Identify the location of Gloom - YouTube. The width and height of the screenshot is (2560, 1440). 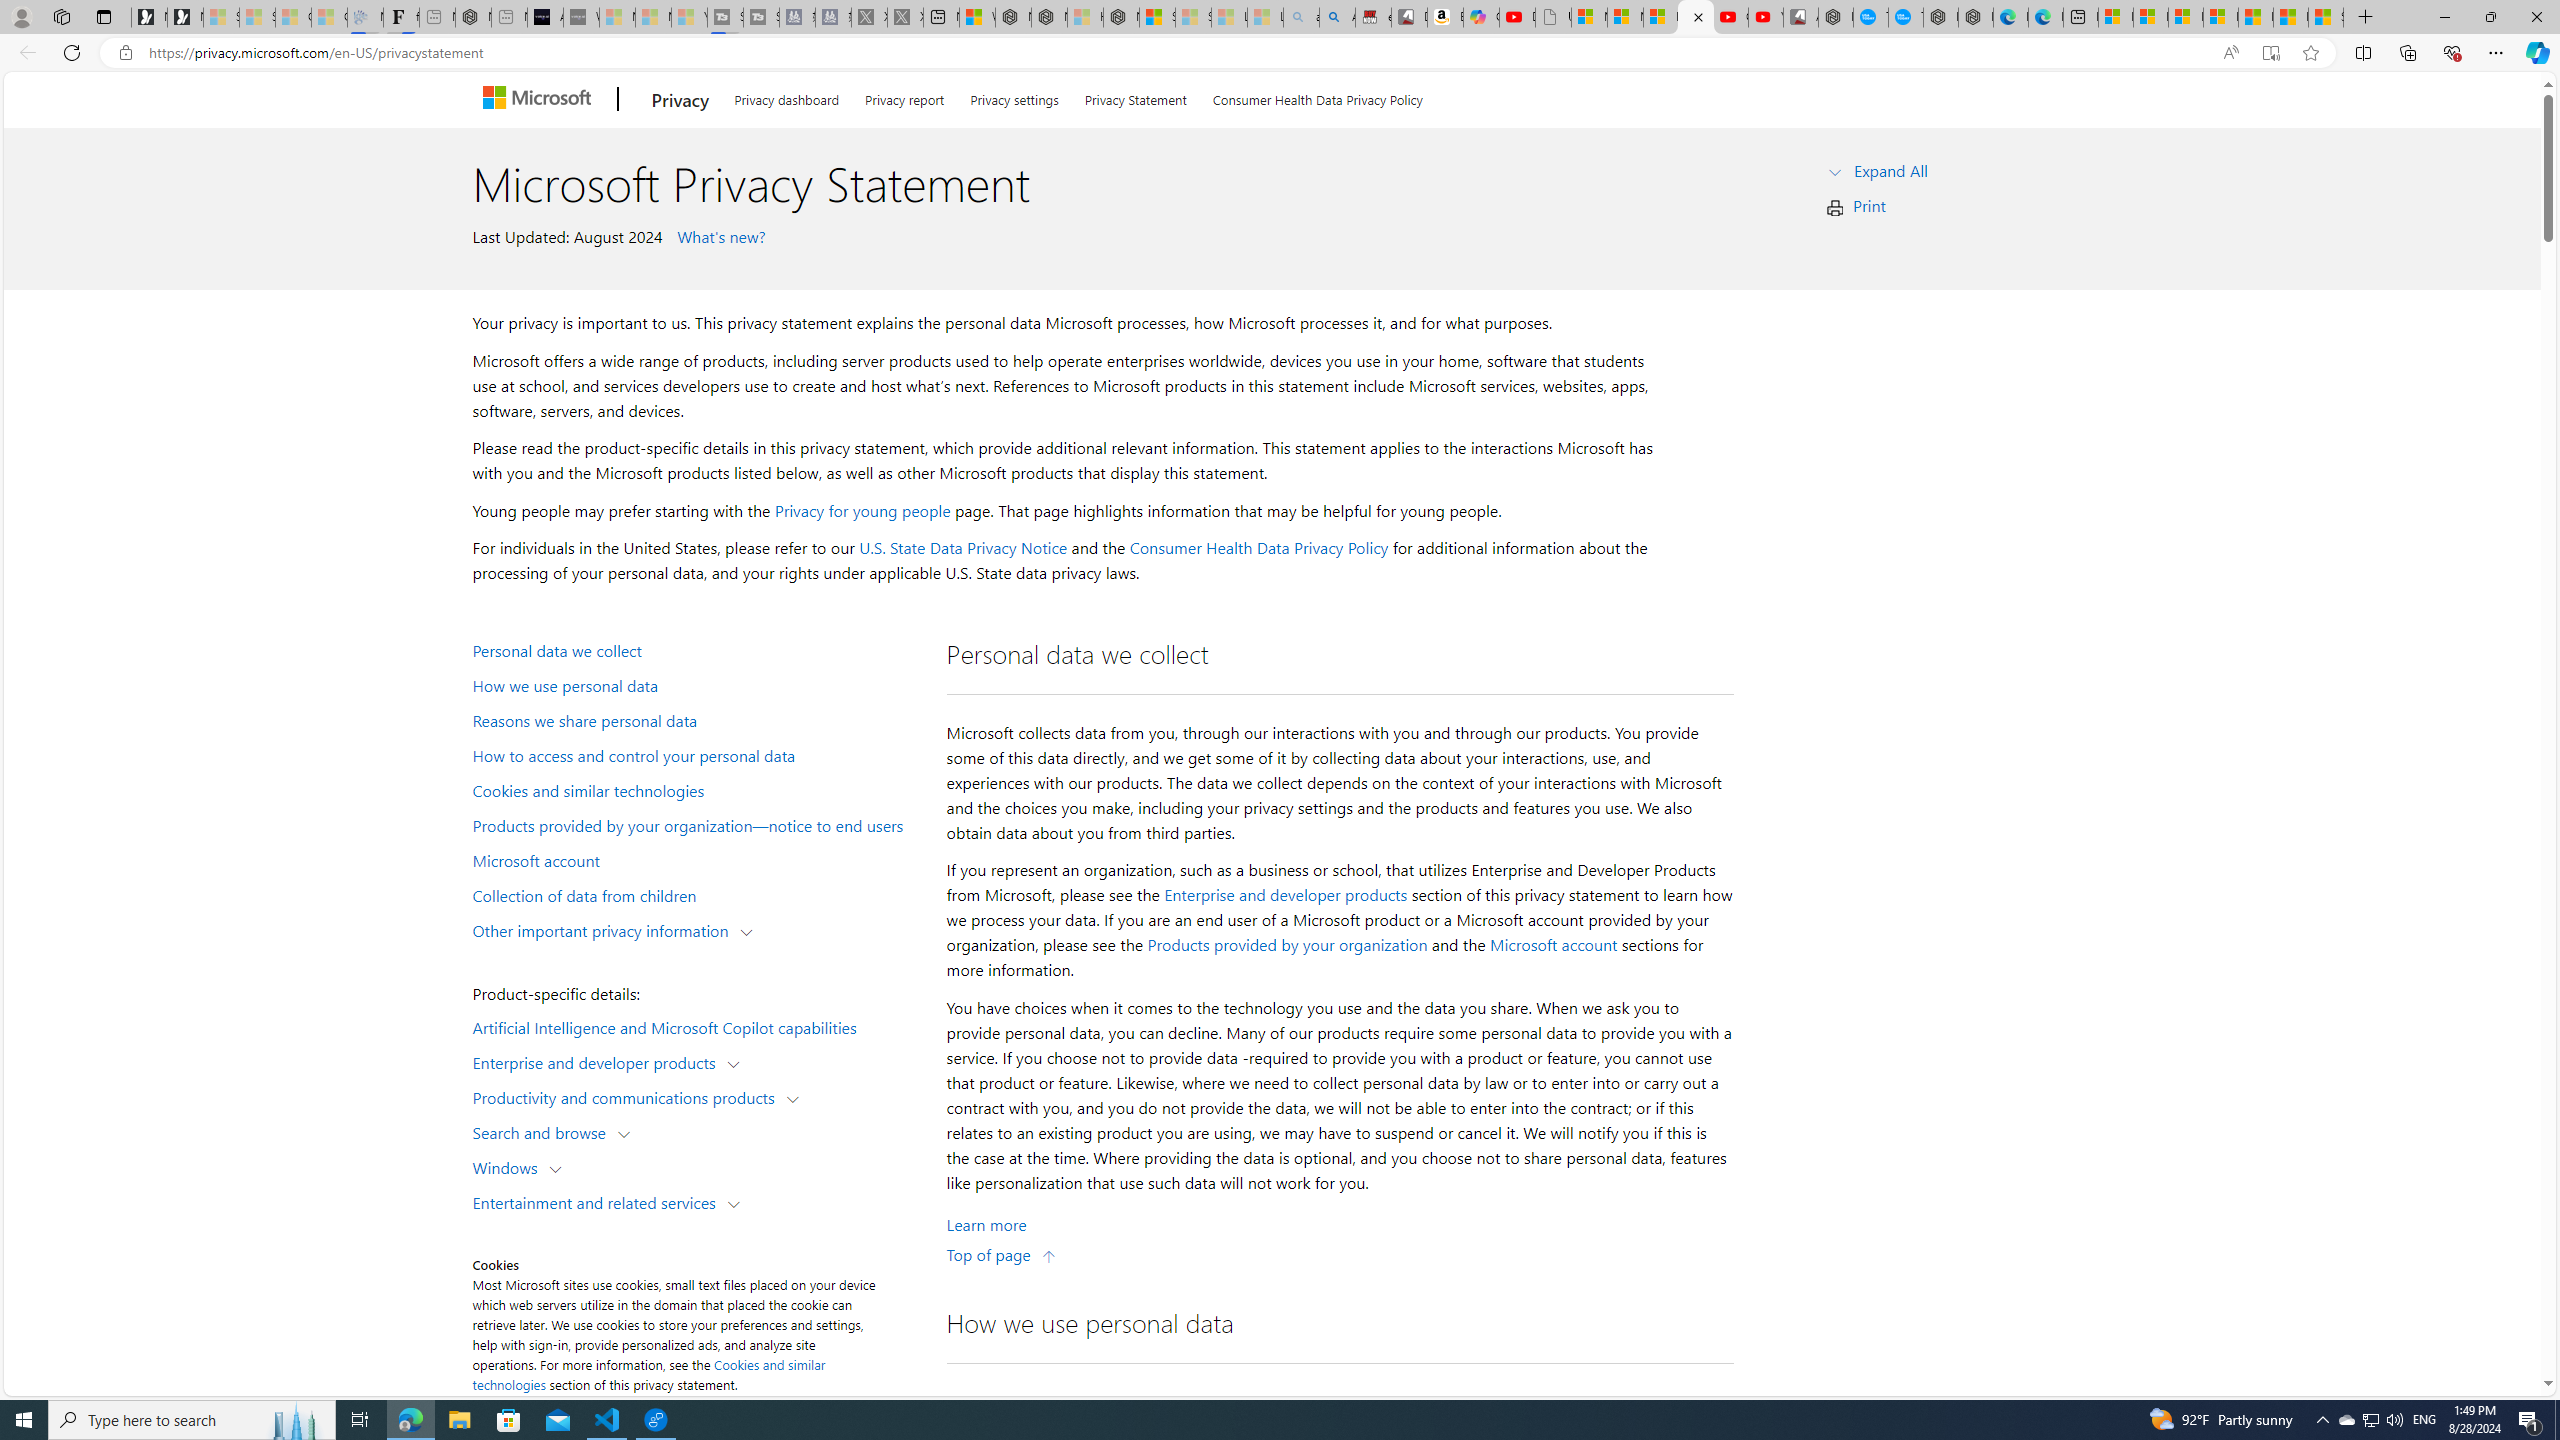
(1730, 17).